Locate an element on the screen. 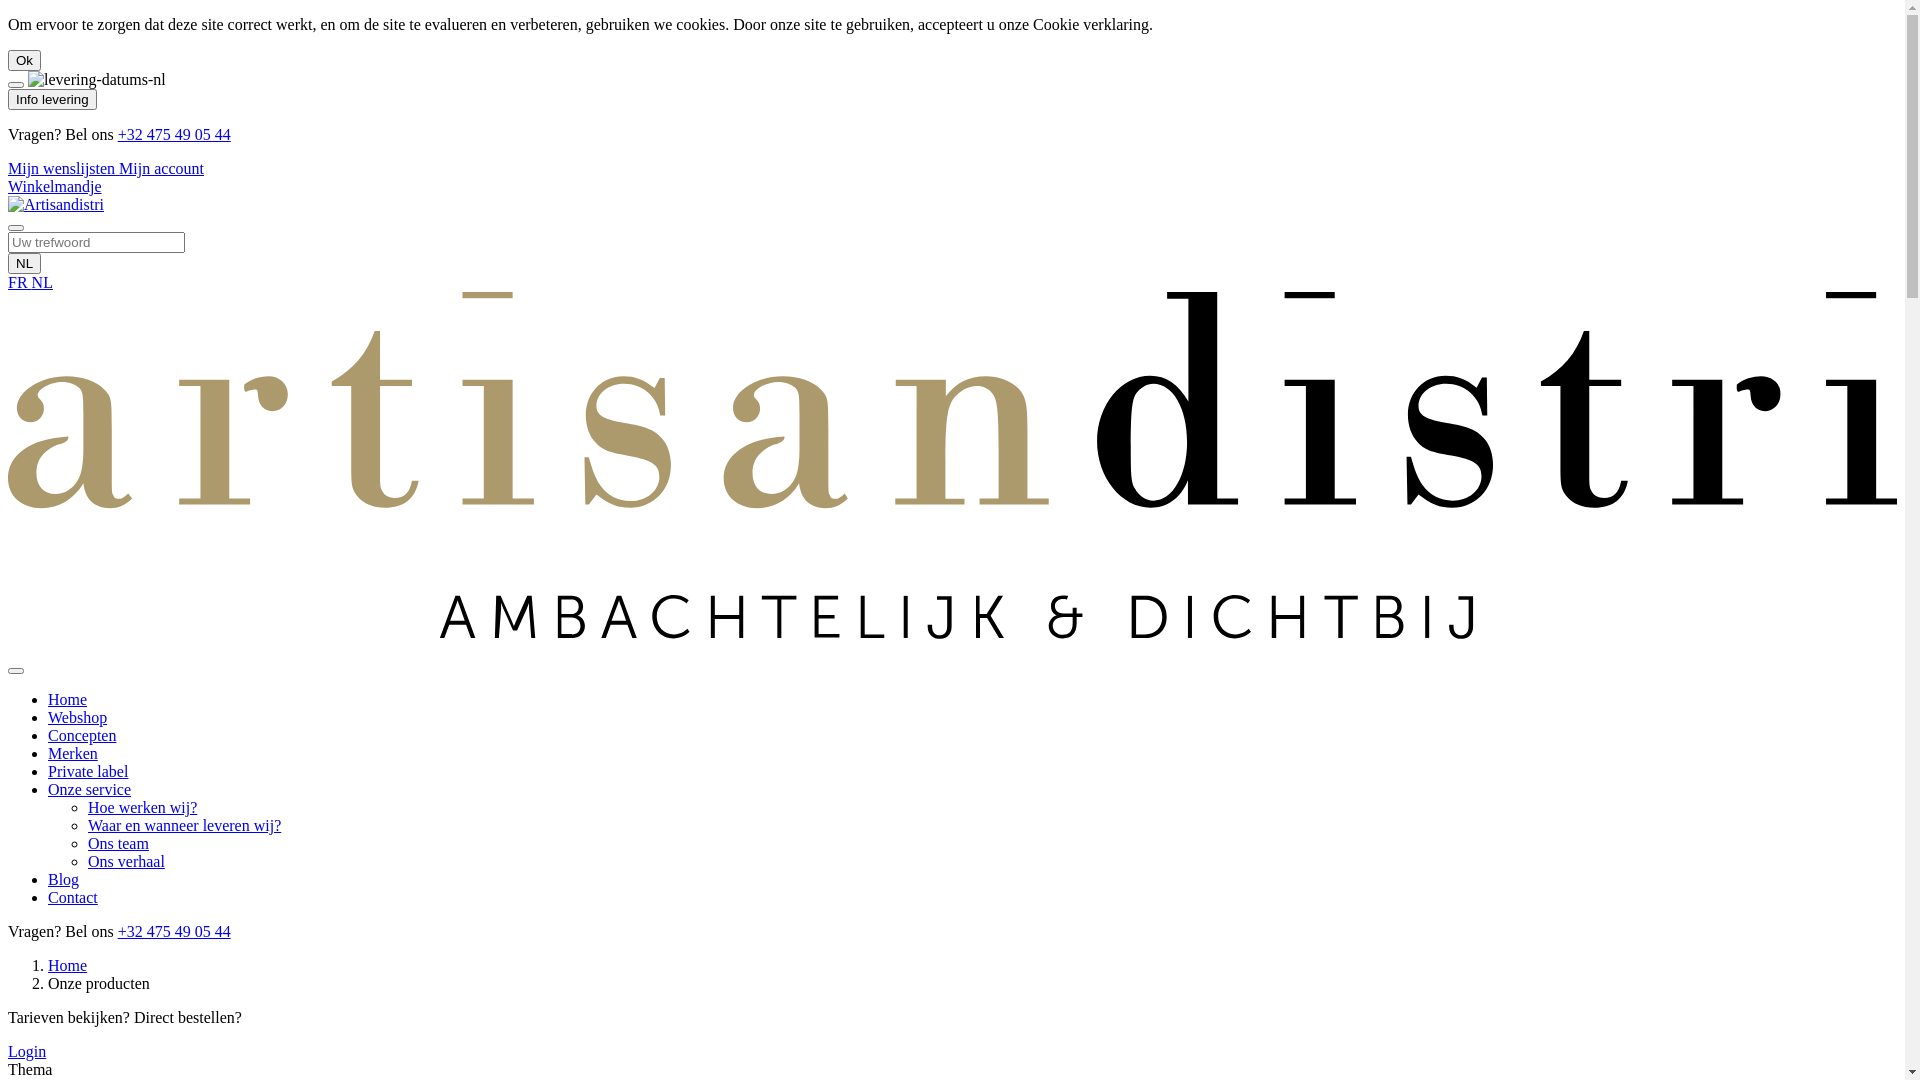 Image resolution: width=1920 pixels, height=1080 pixels. Artisandistri is located at coordinates (56, 204).